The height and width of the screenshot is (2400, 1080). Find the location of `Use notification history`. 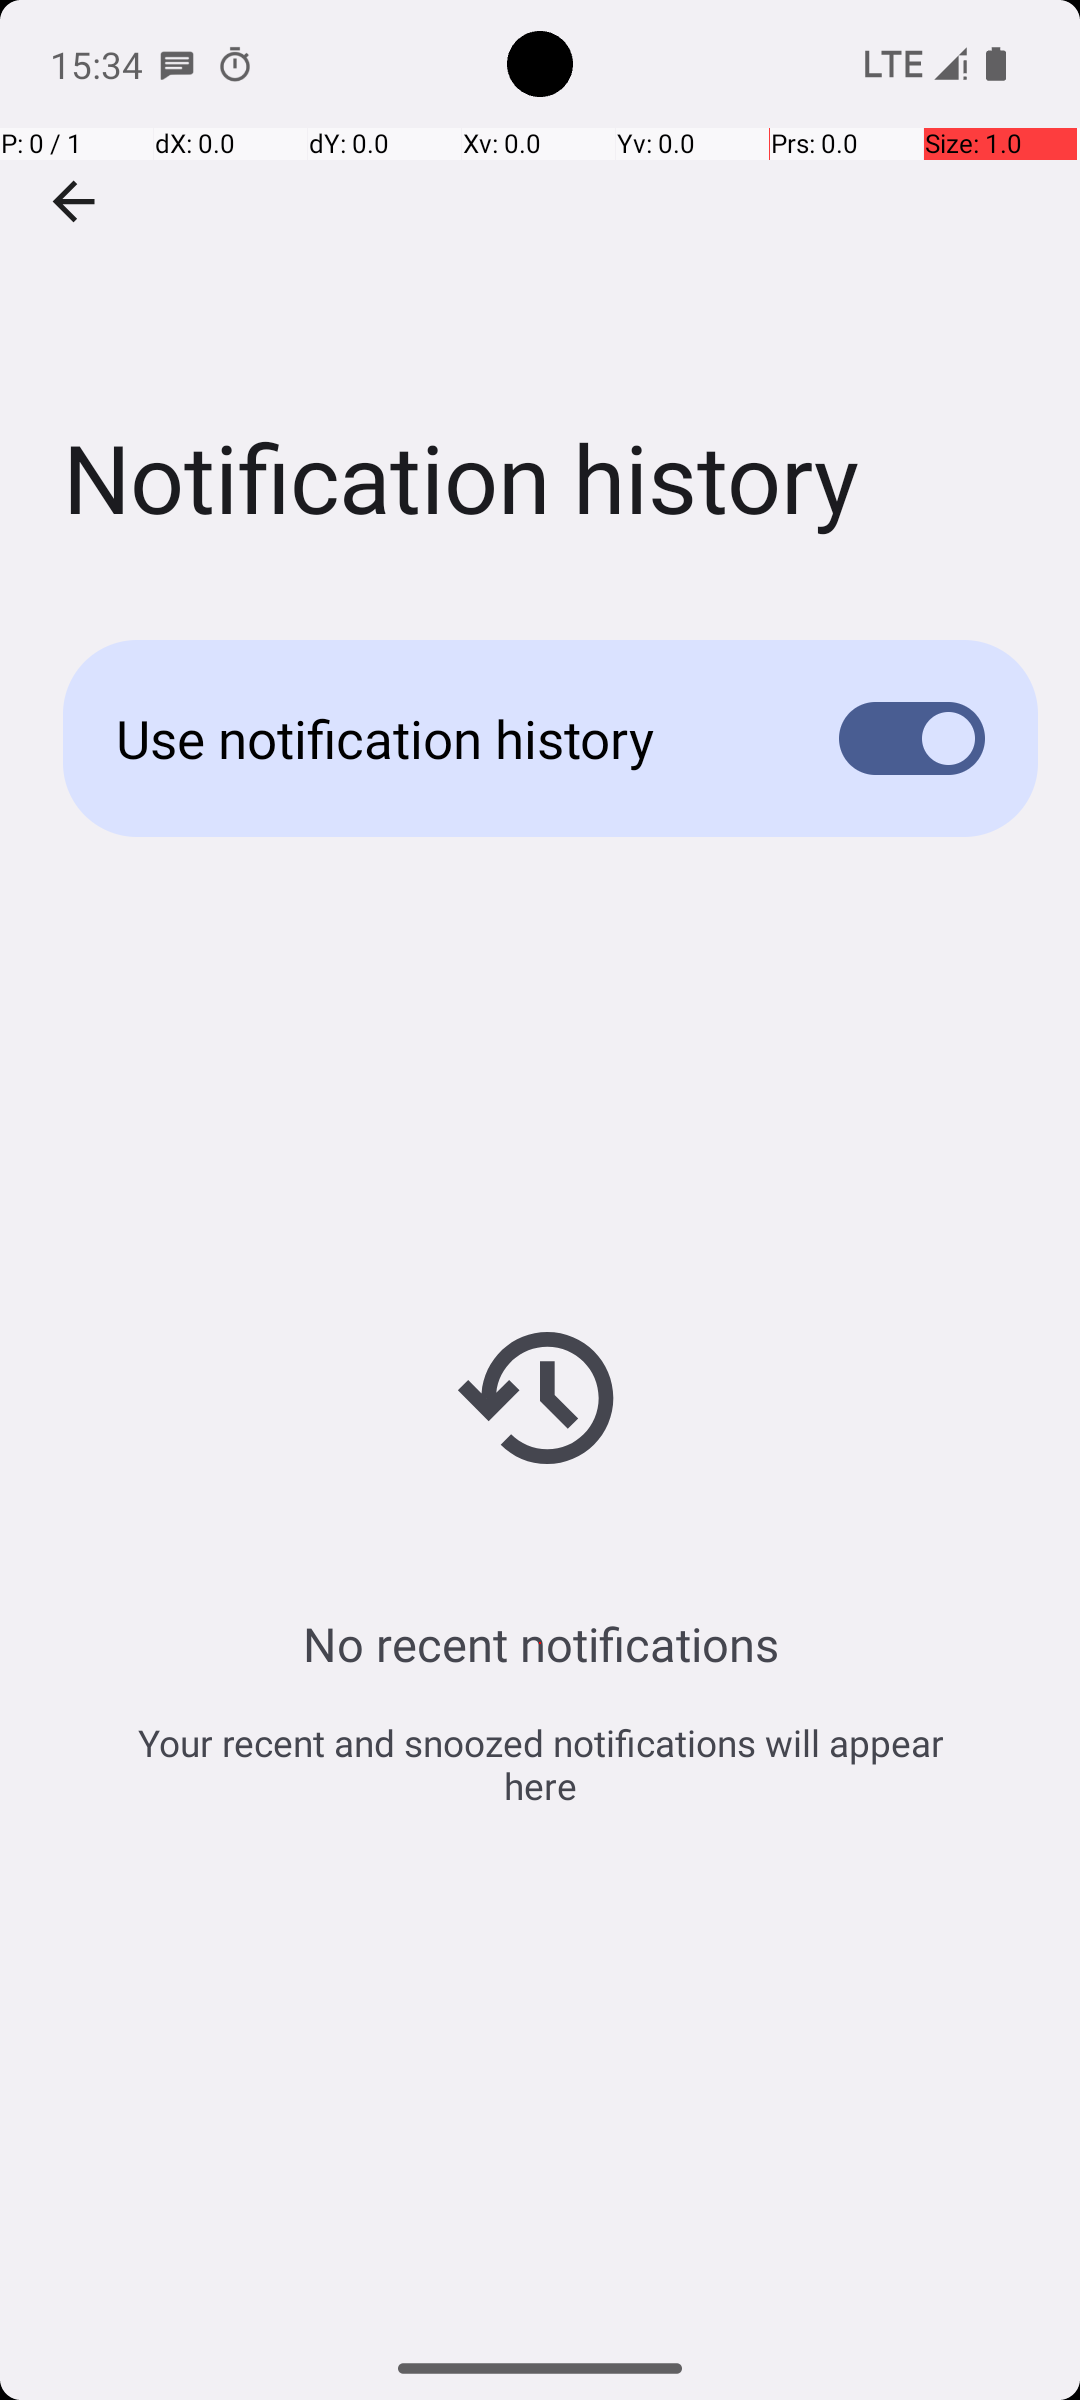

Use notification history is located at coordinates (446, 738).